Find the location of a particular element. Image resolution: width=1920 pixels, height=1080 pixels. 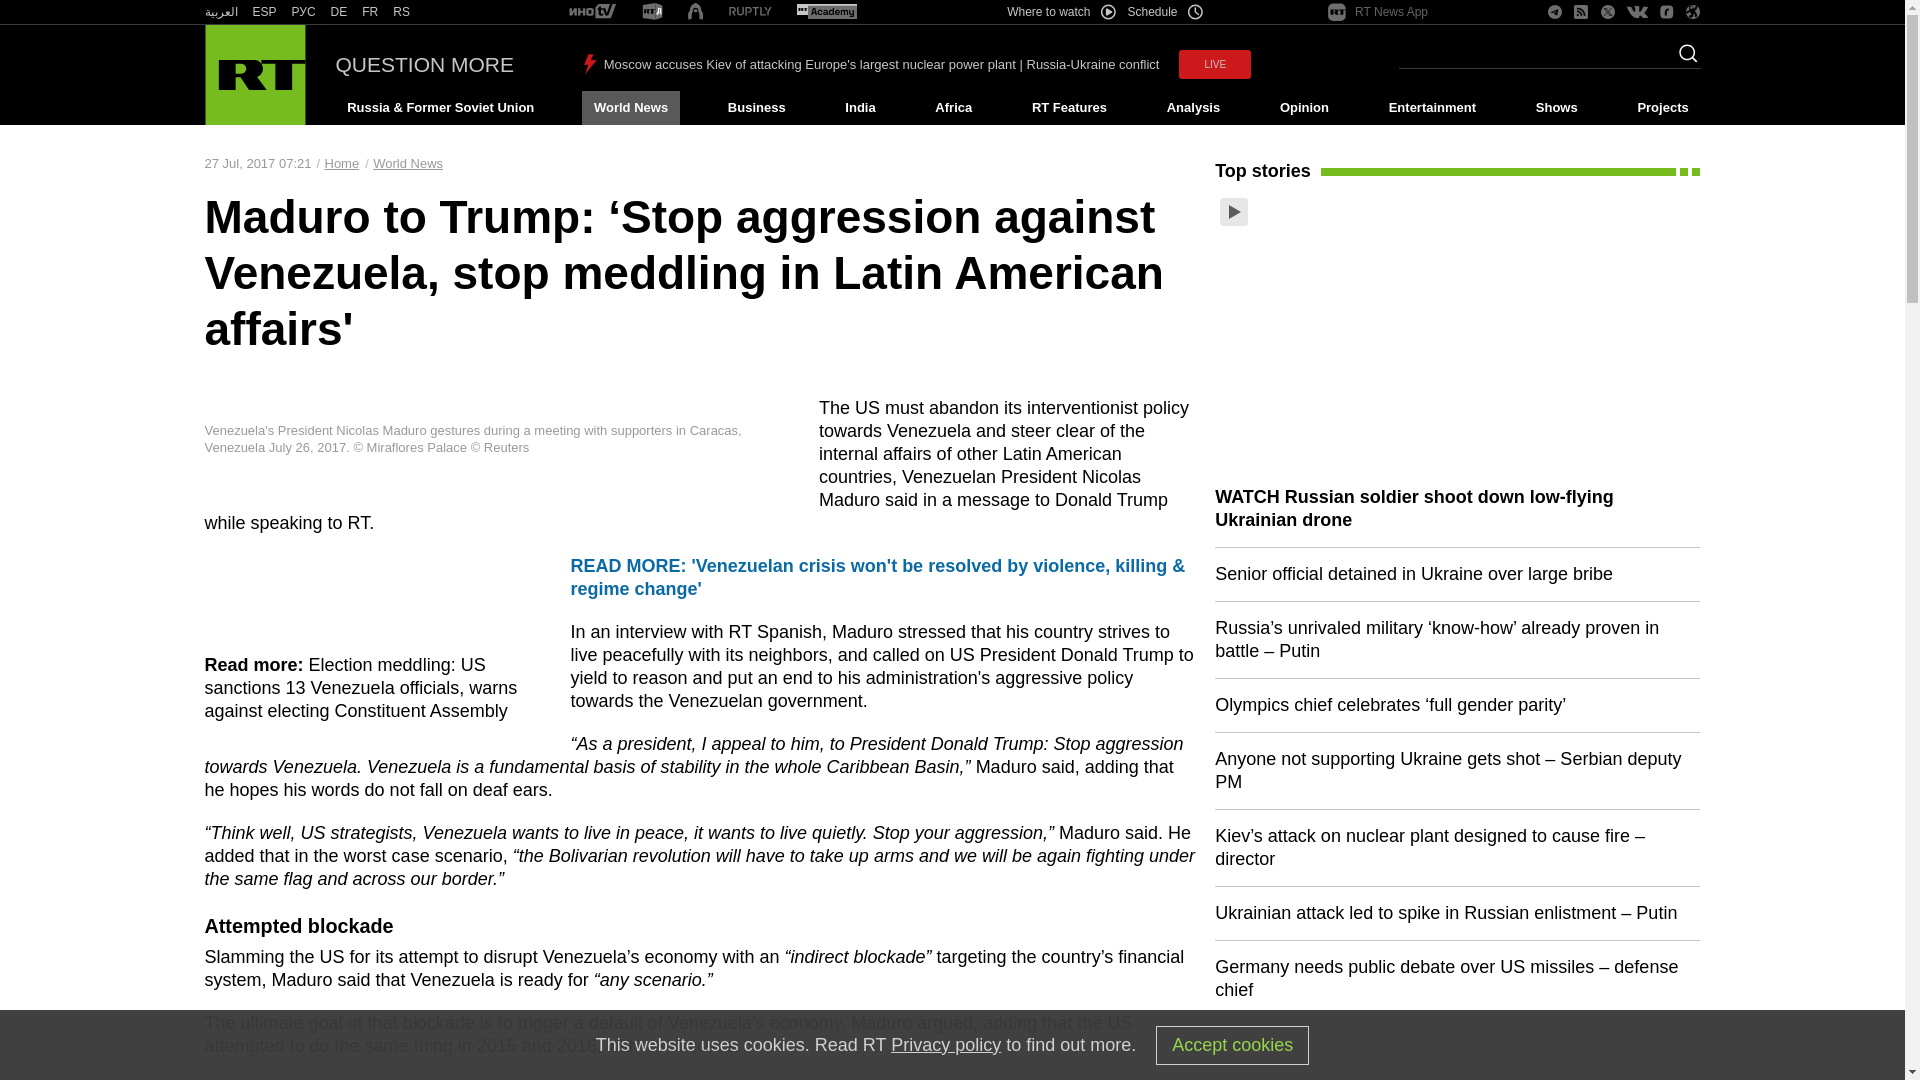

Shows is located at coordinates (1556, 108).